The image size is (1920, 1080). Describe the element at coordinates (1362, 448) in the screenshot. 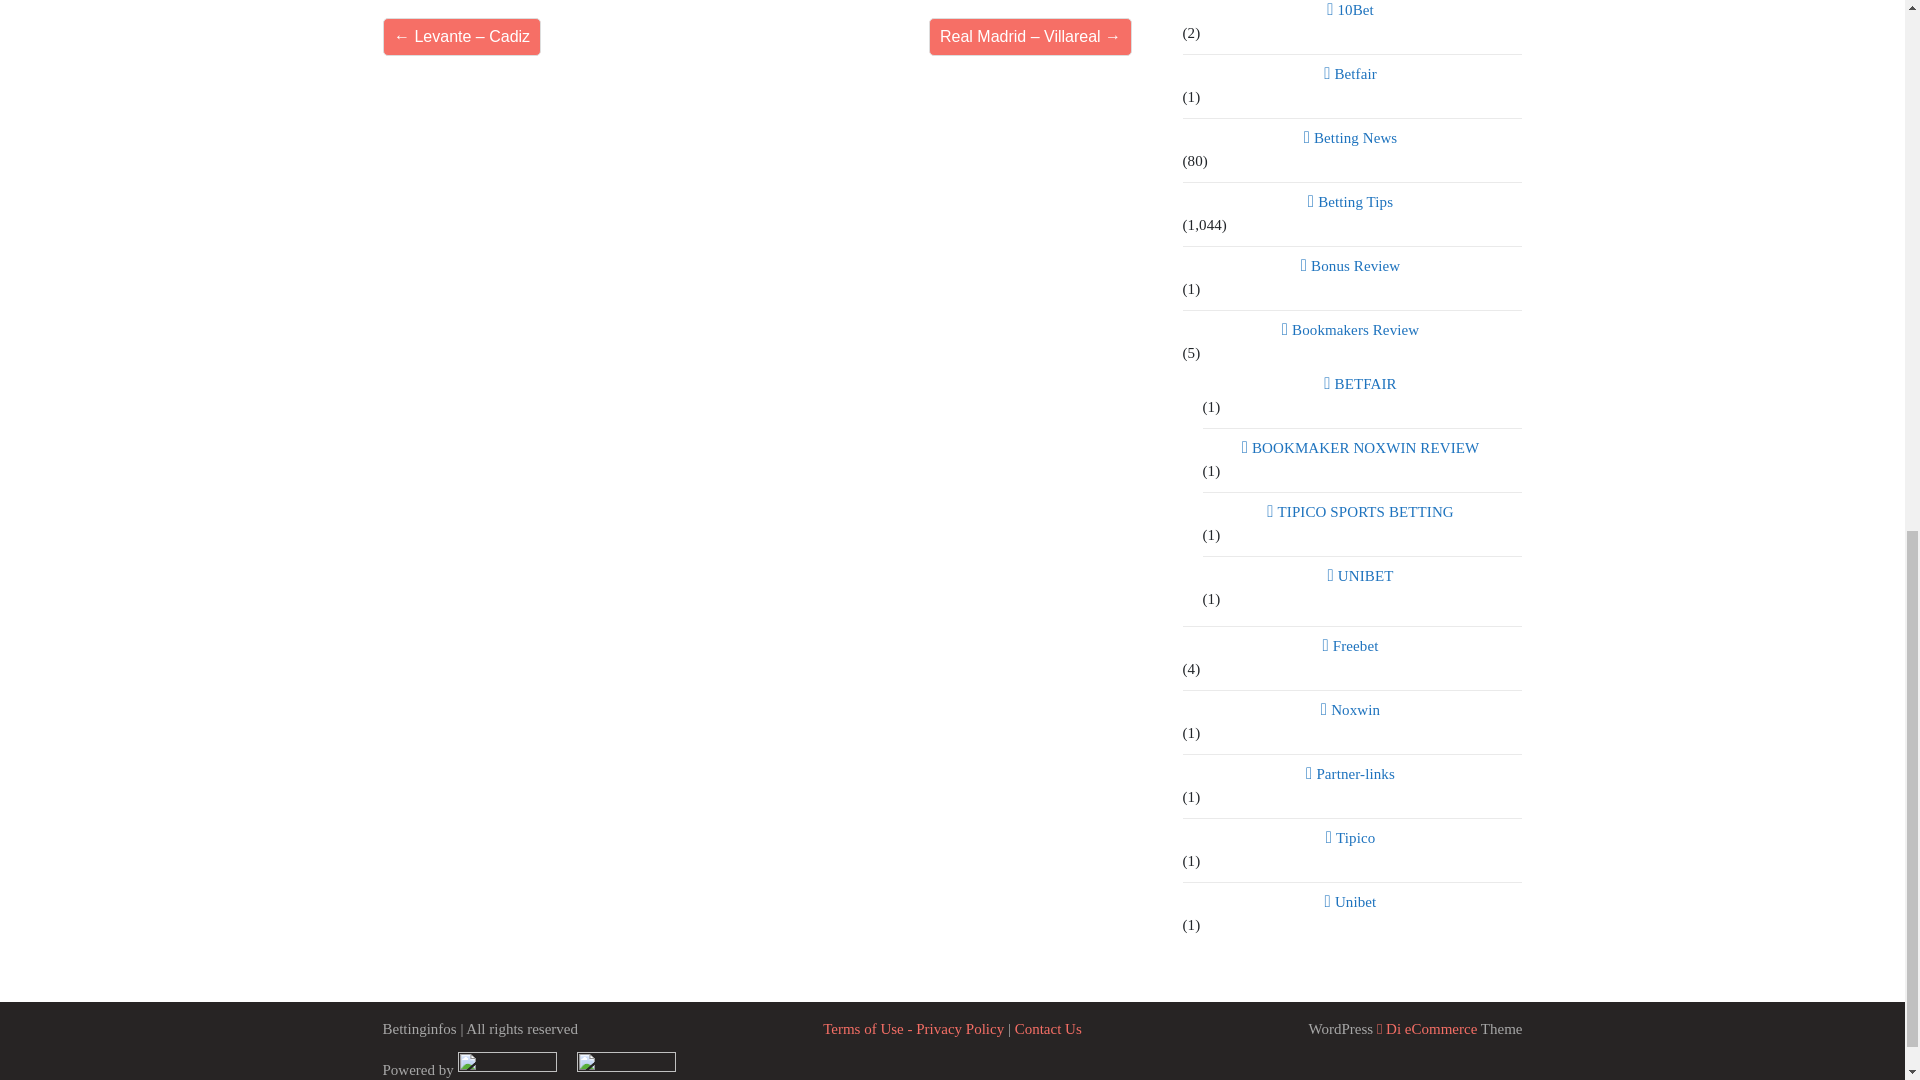

I see `BOOKMAKER NOXWIN REVIEW` at that location.